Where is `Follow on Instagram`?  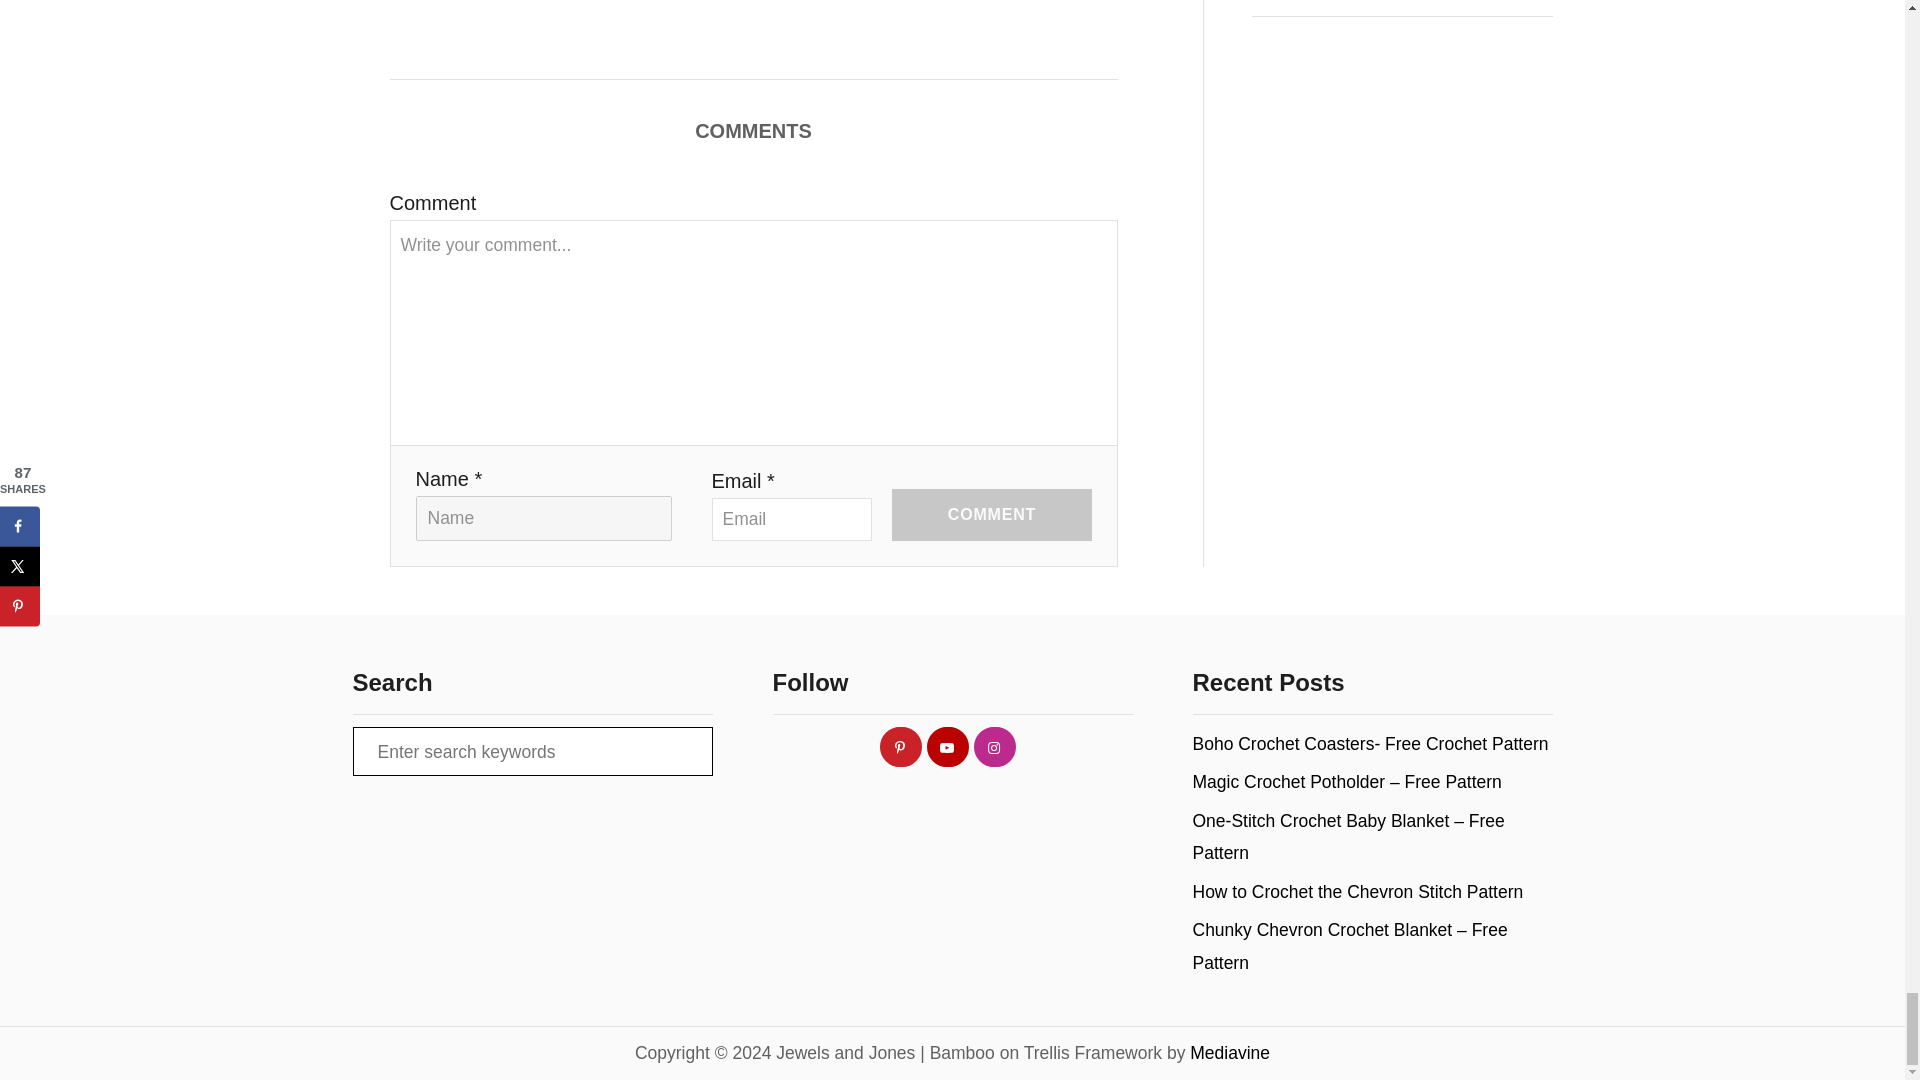
Follow on Instagram is located at coordinates (995, 746).